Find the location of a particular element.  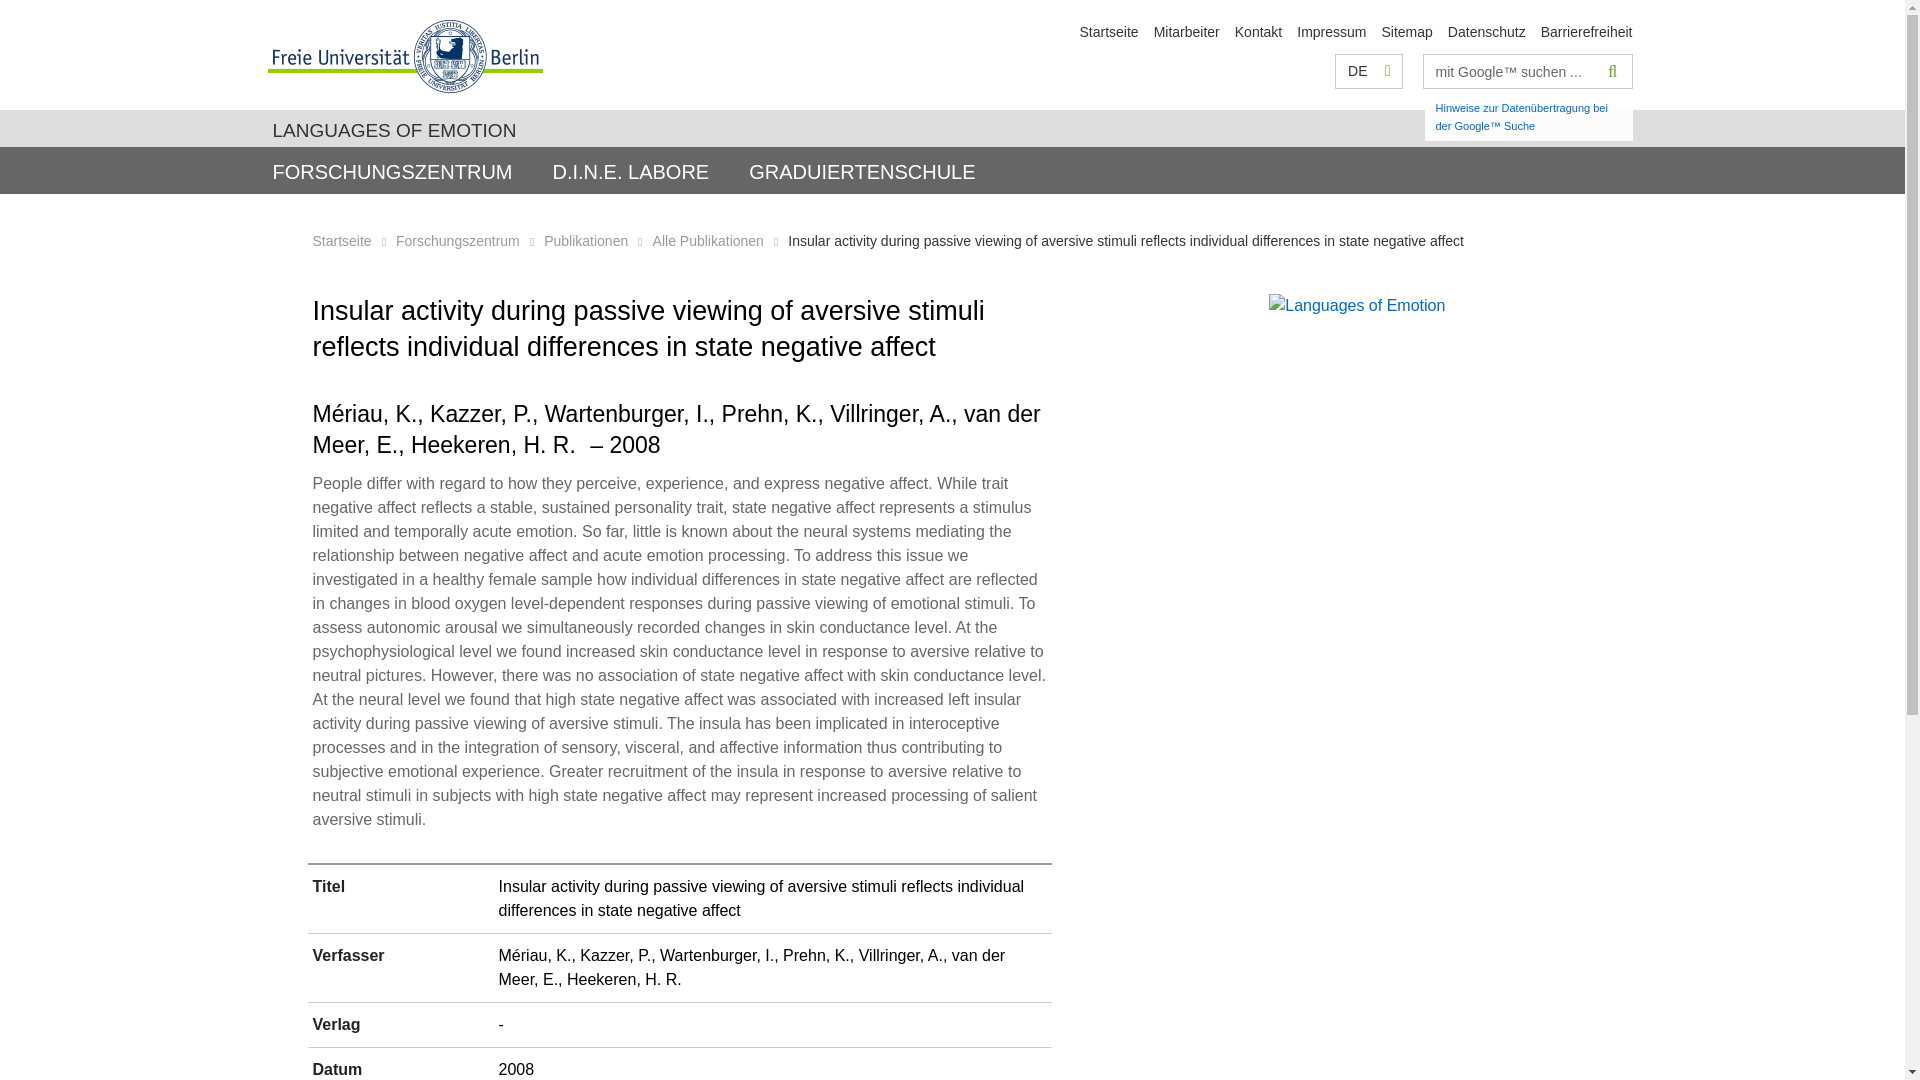

loading... is located at coordinates (862, 170).